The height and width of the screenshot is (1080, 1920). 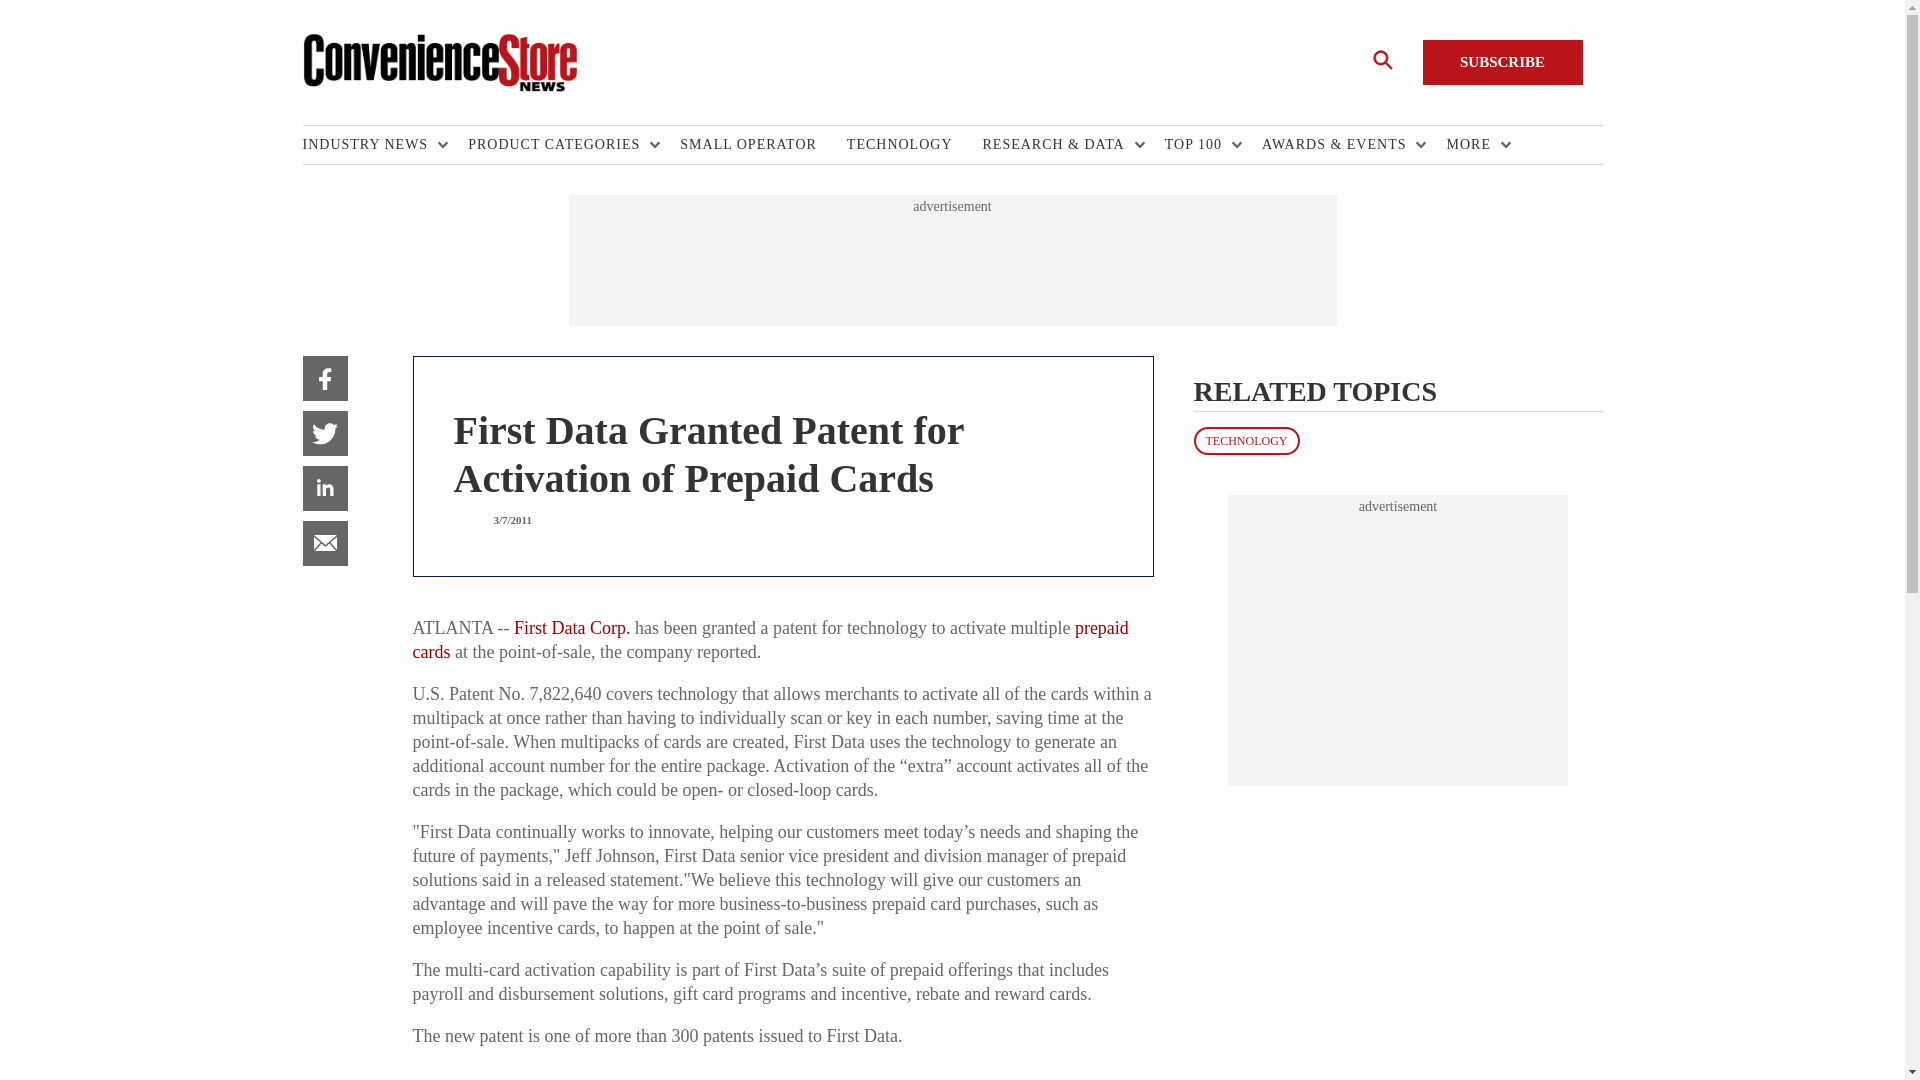 I want to click on SMALL OPERATOR, so click(x=762, y=145).